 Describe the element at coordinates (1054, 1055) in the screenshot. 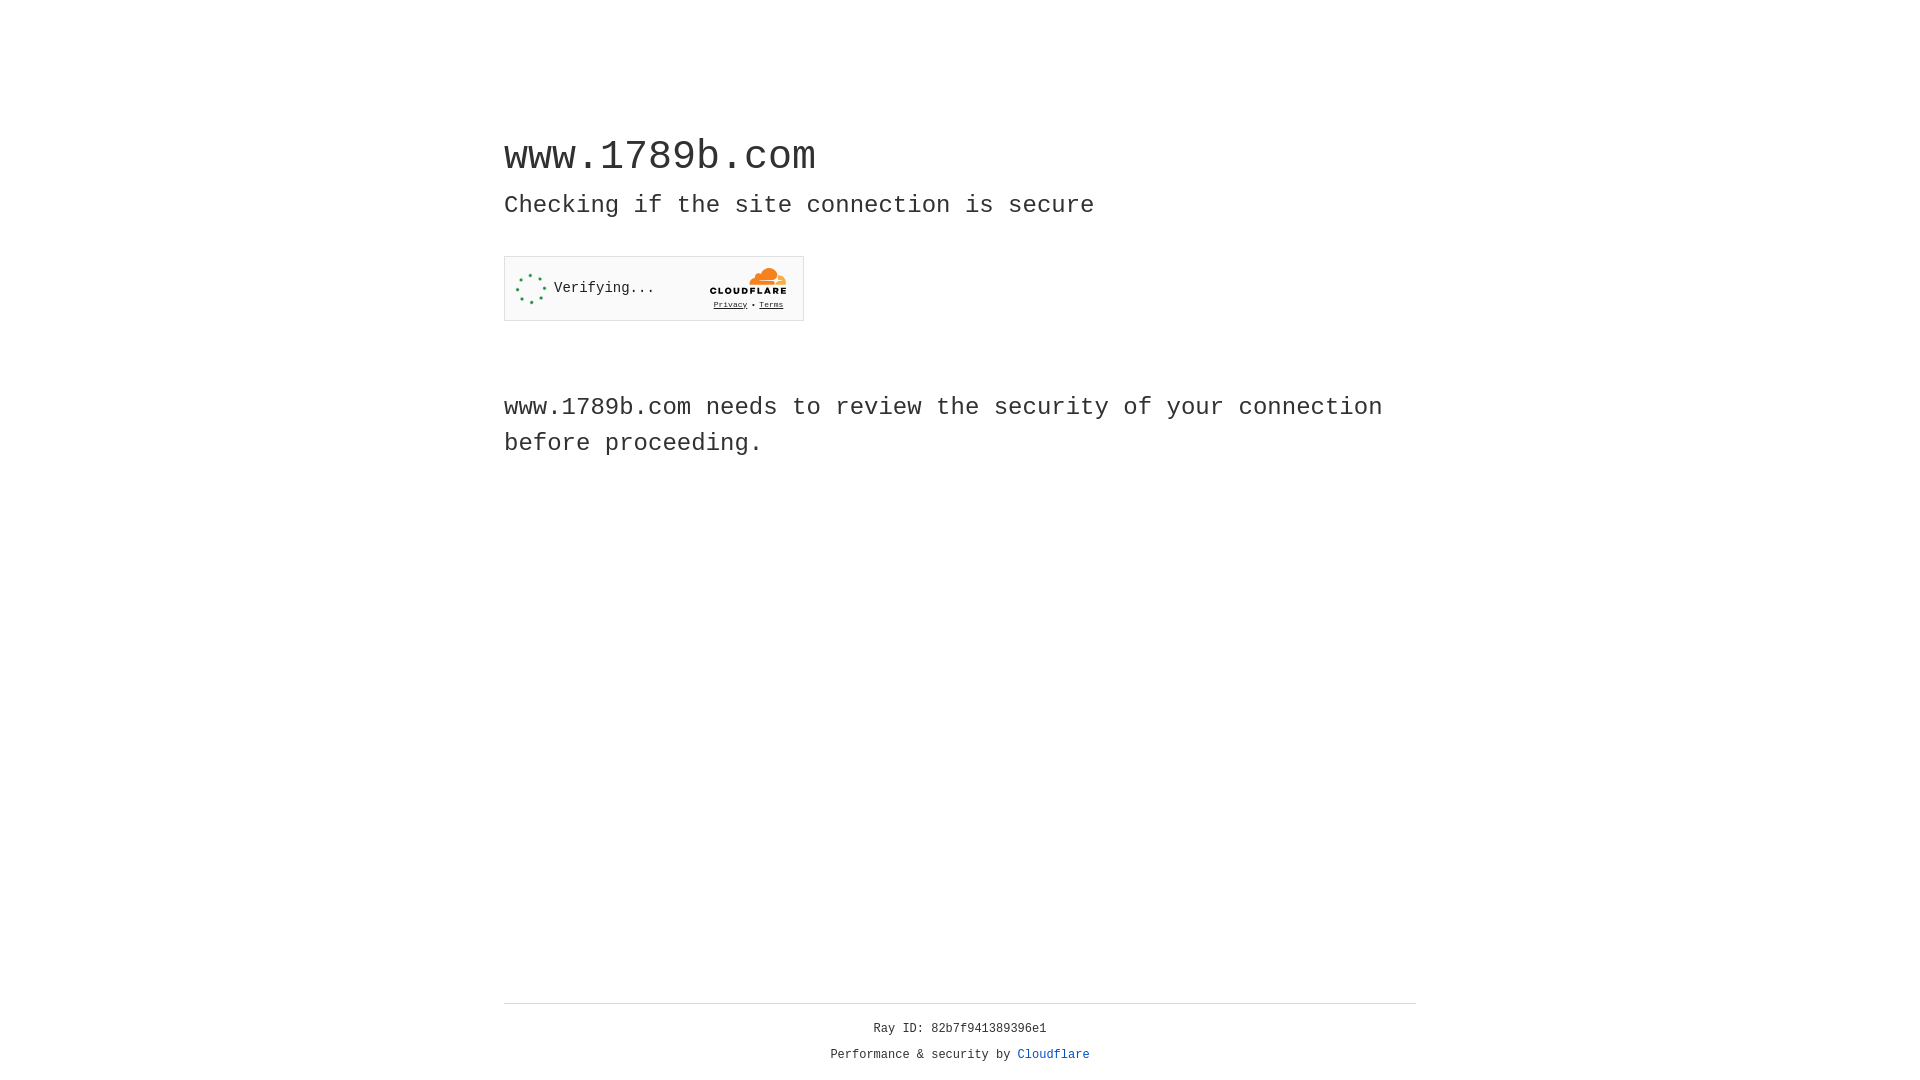

I see `Cloudflare` at that location.